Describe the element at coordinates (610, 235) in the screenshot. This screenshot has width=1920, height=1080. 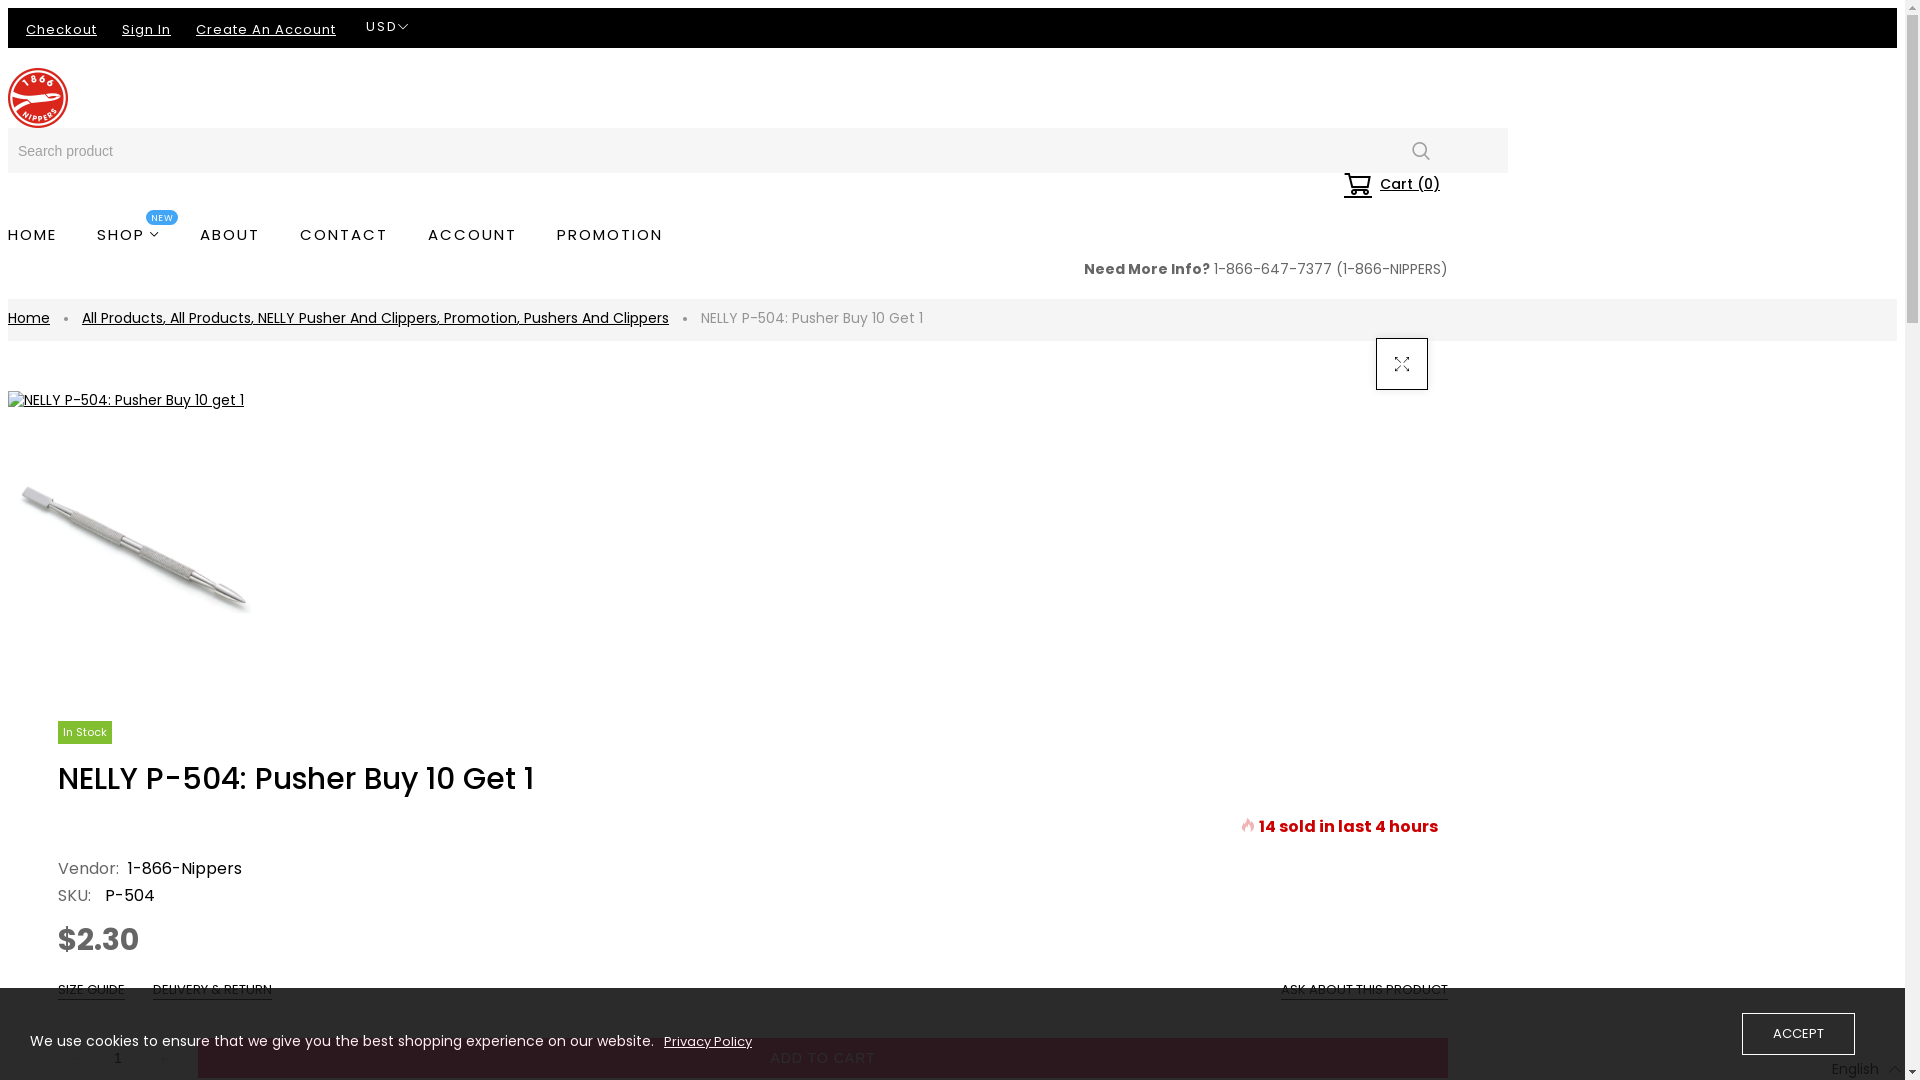
I see `PROMOTION` at that location.